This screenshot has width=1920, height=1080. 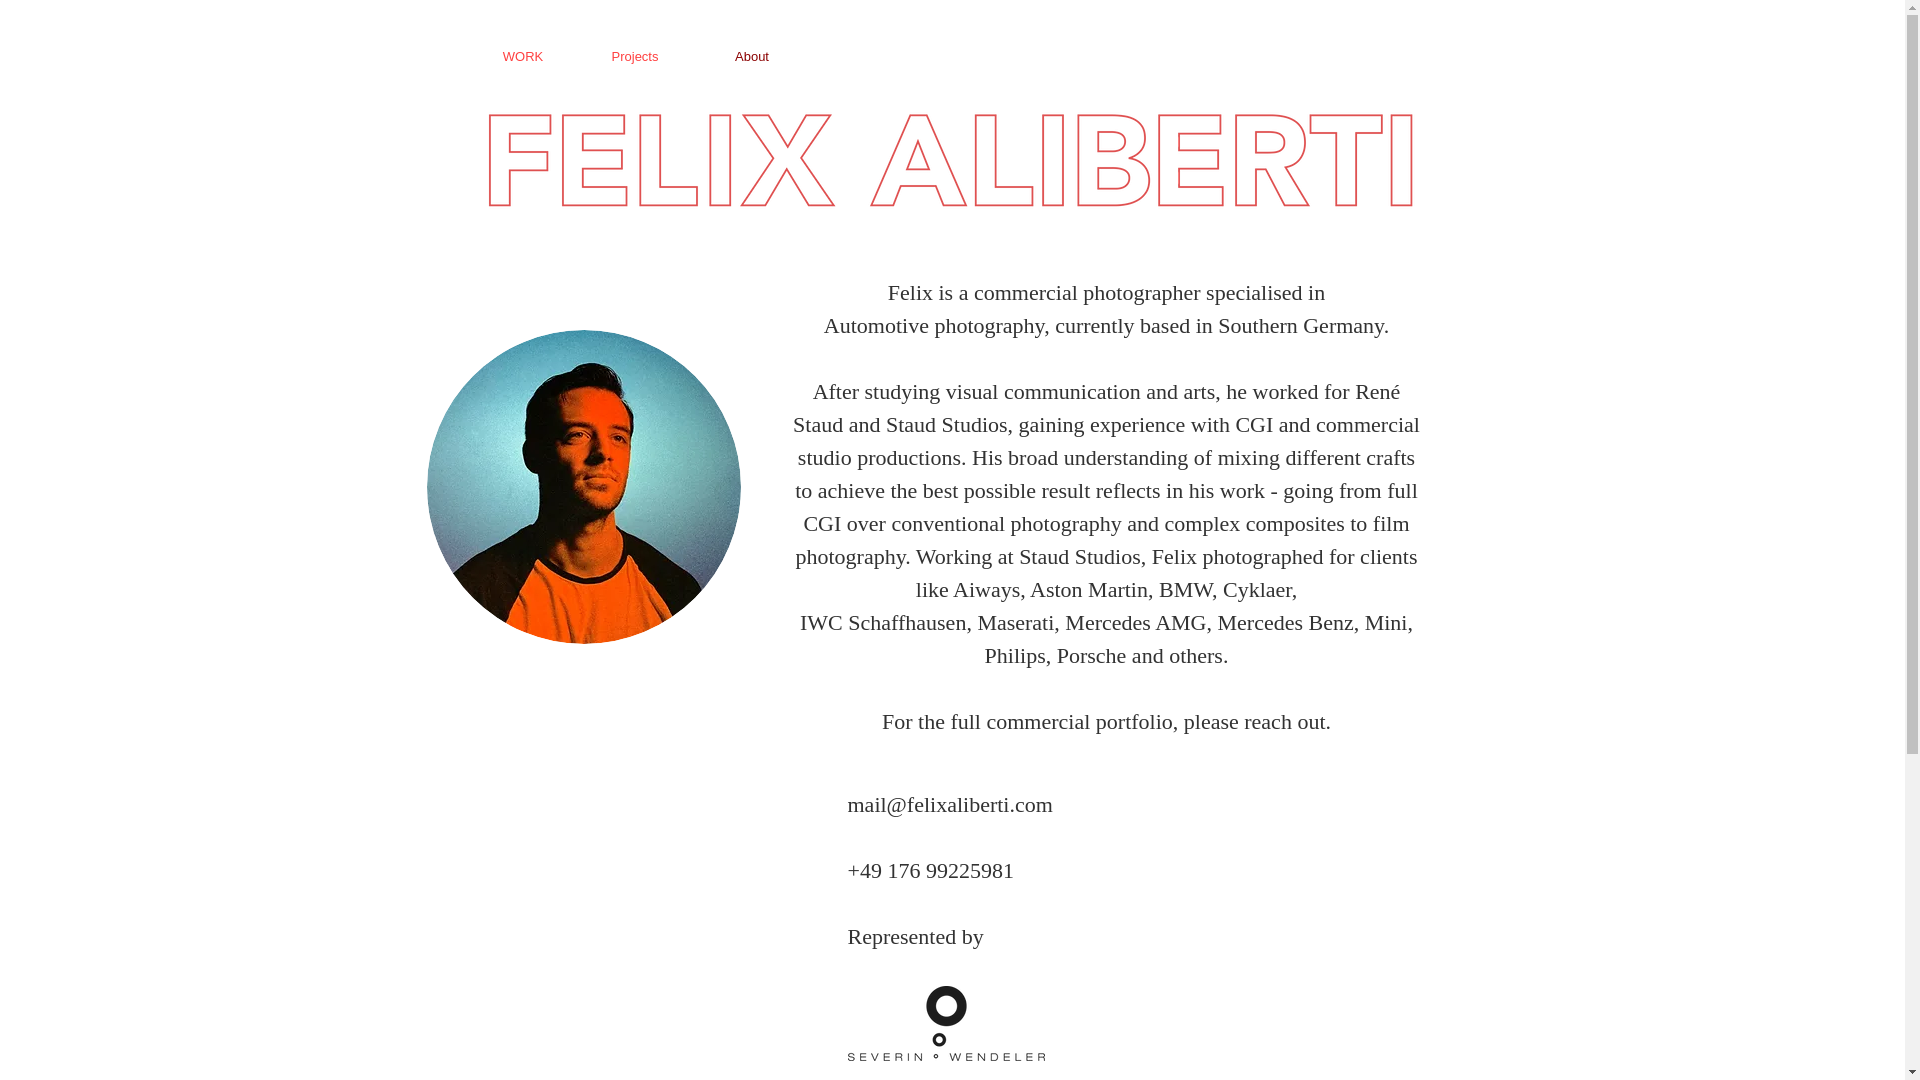 I want to click on WORK, so click(x=522, y=56).